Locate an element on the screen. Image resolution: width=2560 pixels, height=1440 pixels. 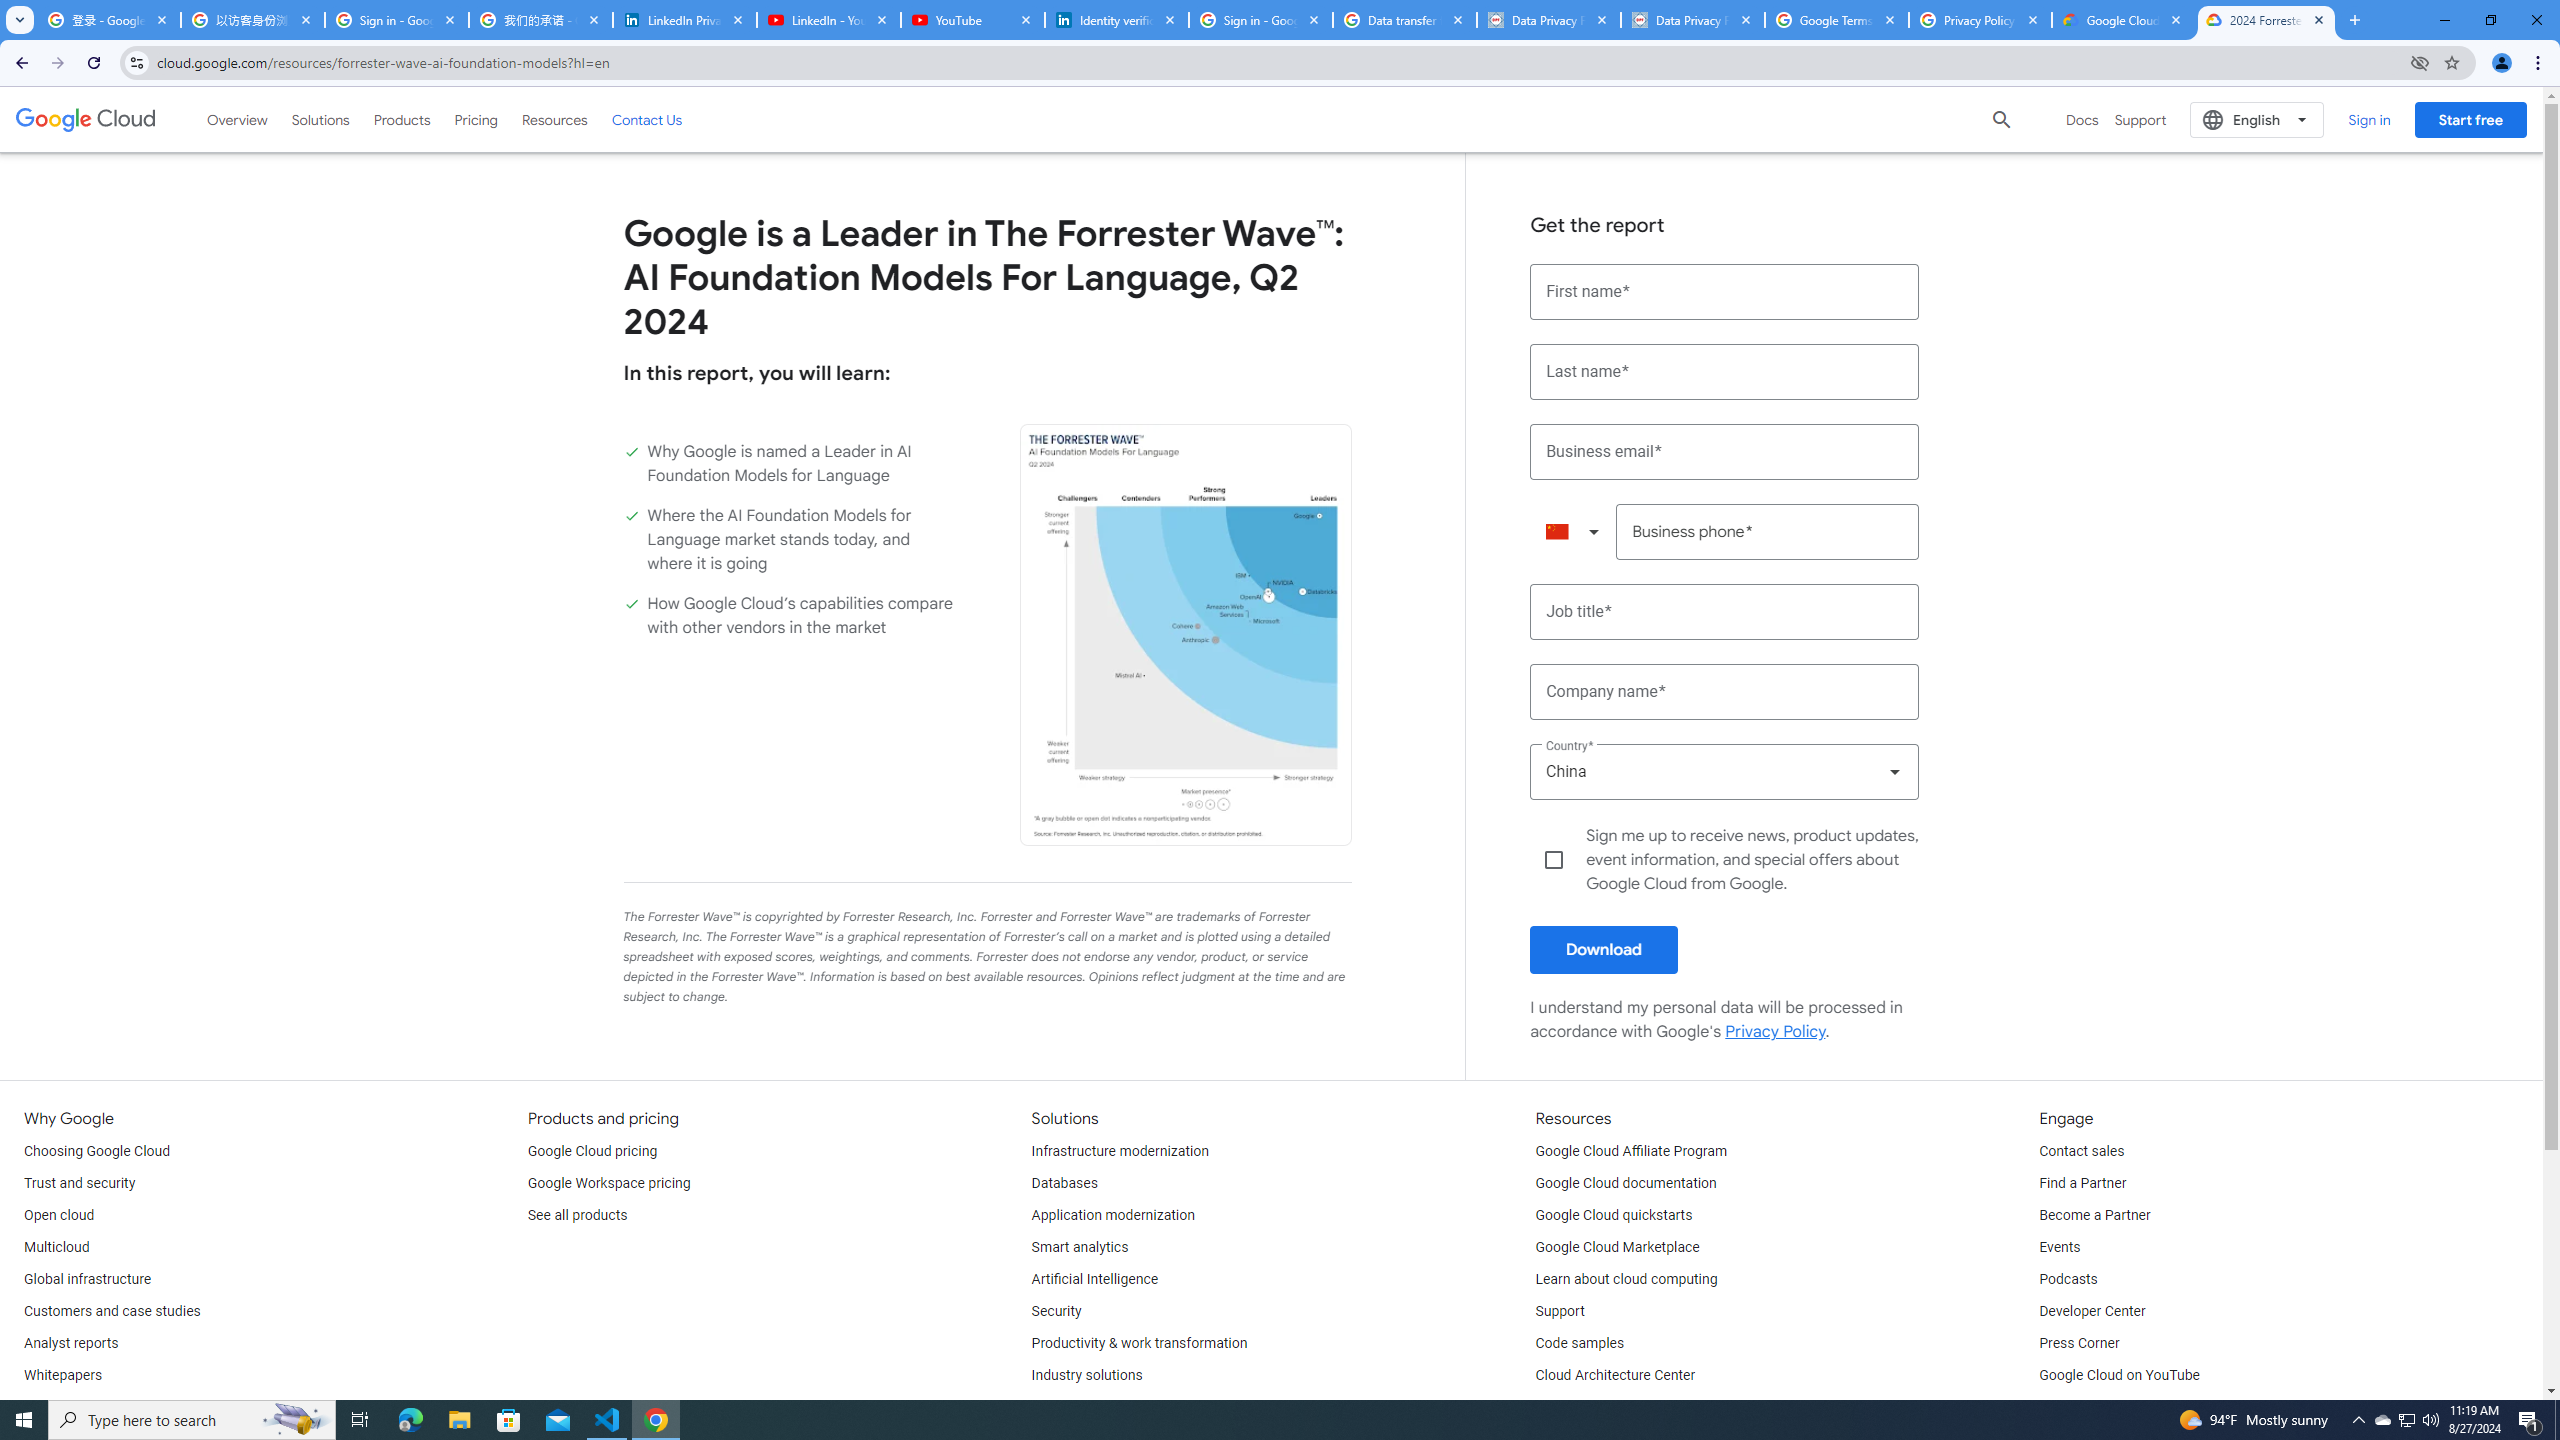
Sign in - Google Accounts is located at coordinates (396, 20).